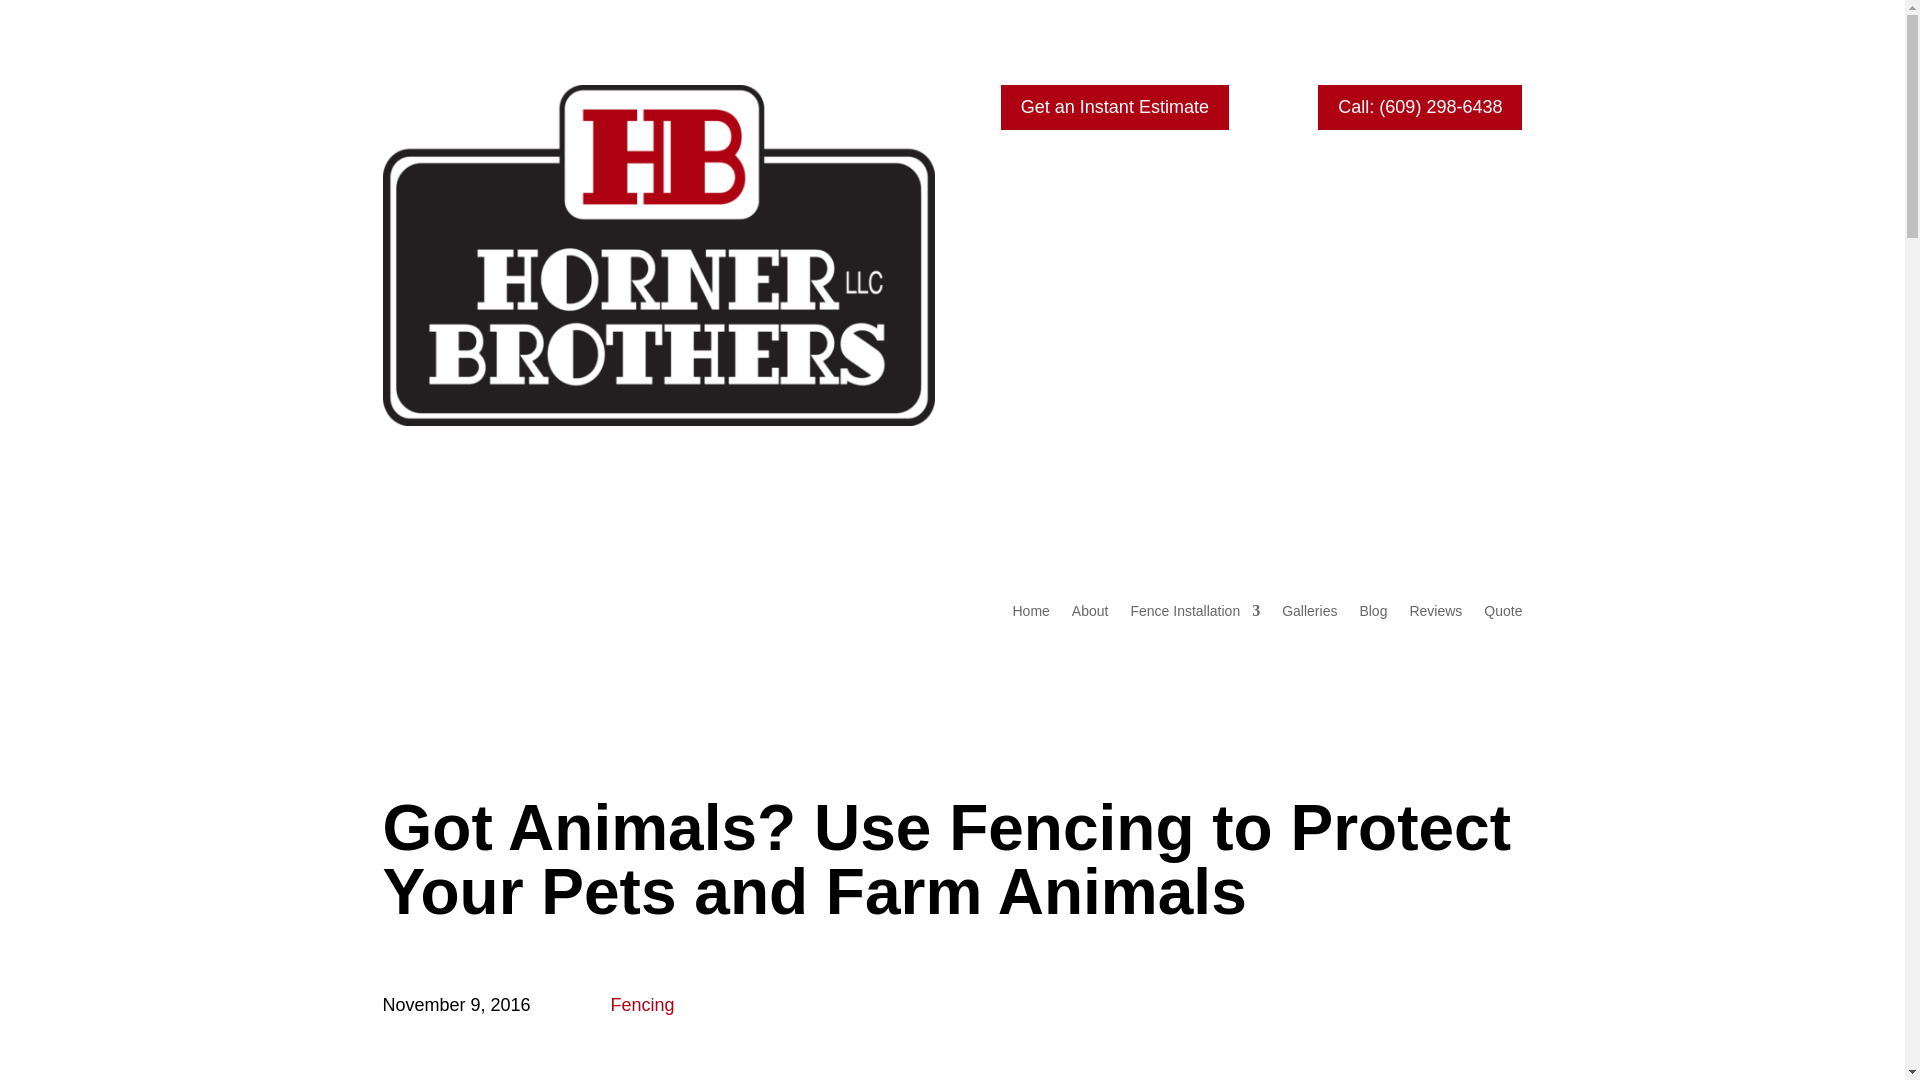  I want to click on Quote, so click(1503, 614).